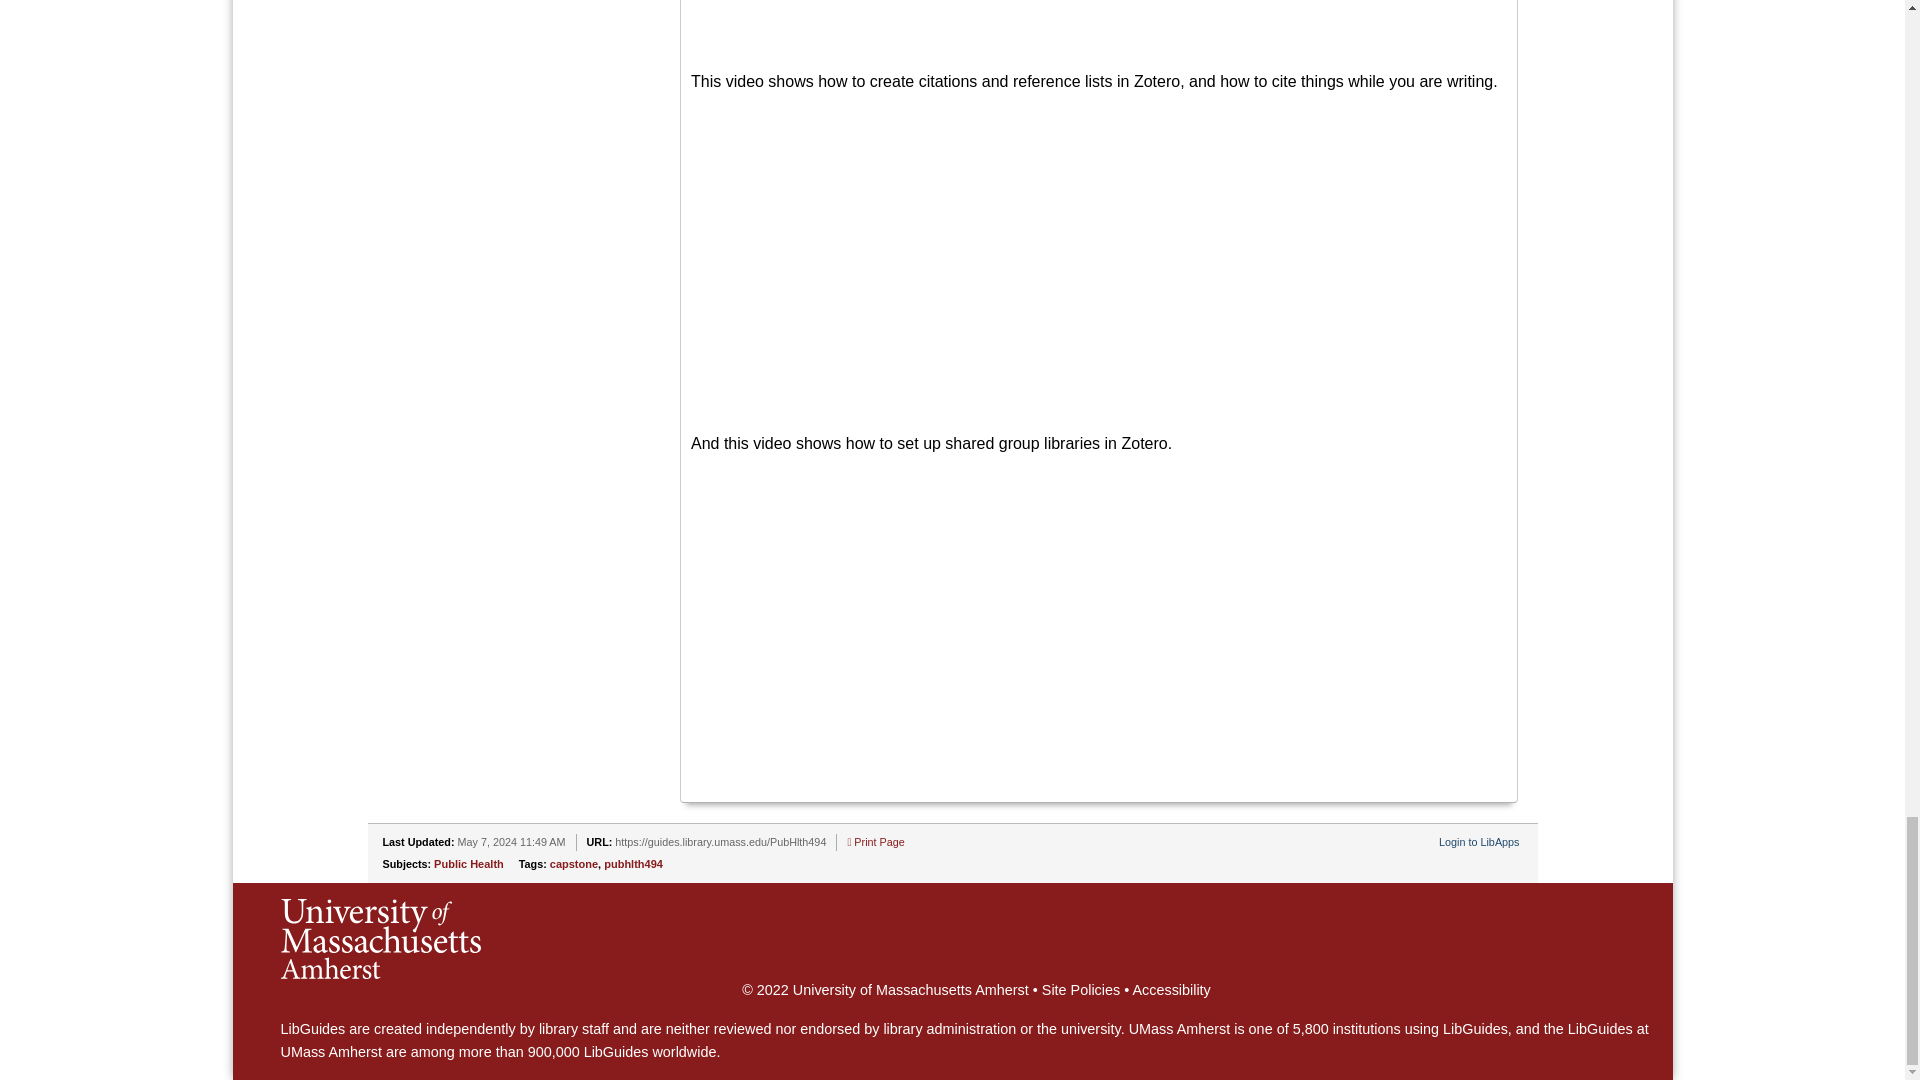  Describe the element at coordinates (468, 864) in the screenshot. I see `Public Health` at that location.